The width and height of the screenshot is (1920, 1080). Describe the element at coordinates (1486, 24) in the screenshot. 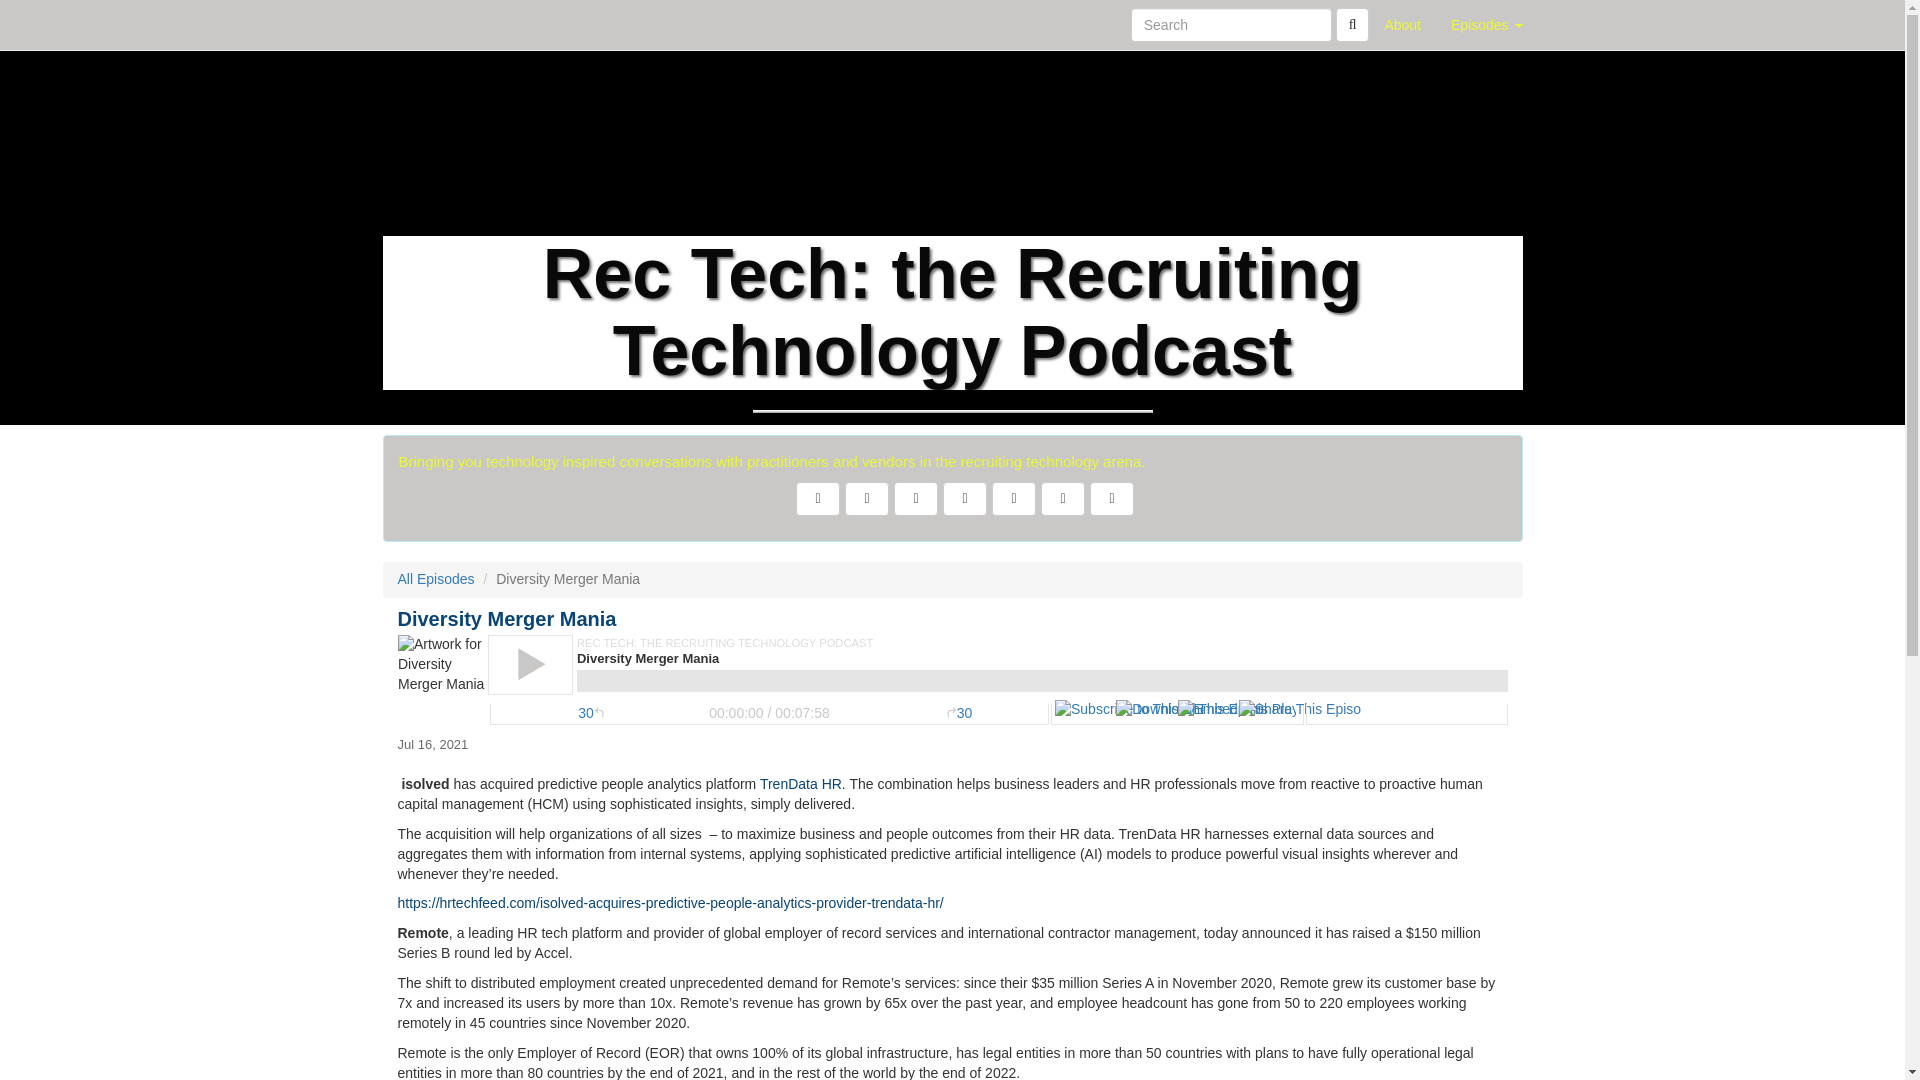

I see `Episodes` at that location.